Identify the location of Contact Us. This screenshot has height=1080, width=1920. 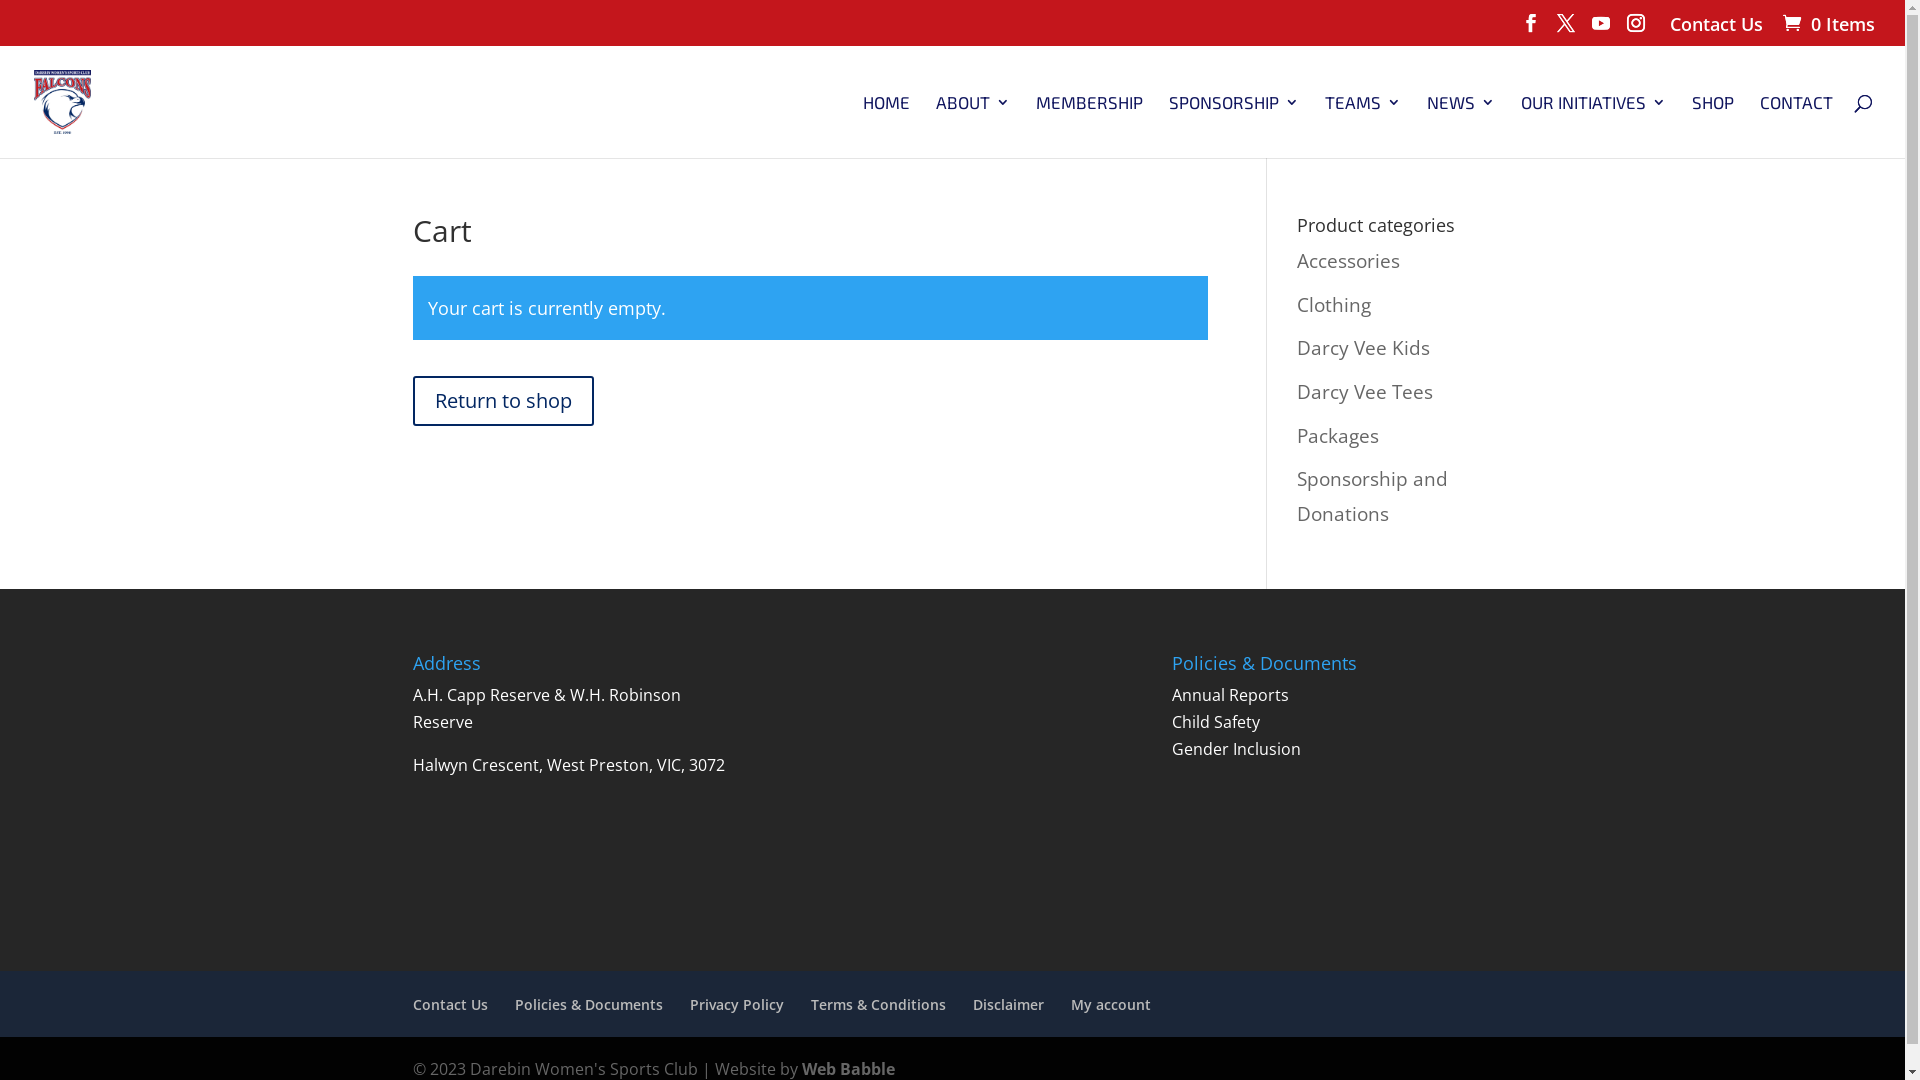
(450, 1004).